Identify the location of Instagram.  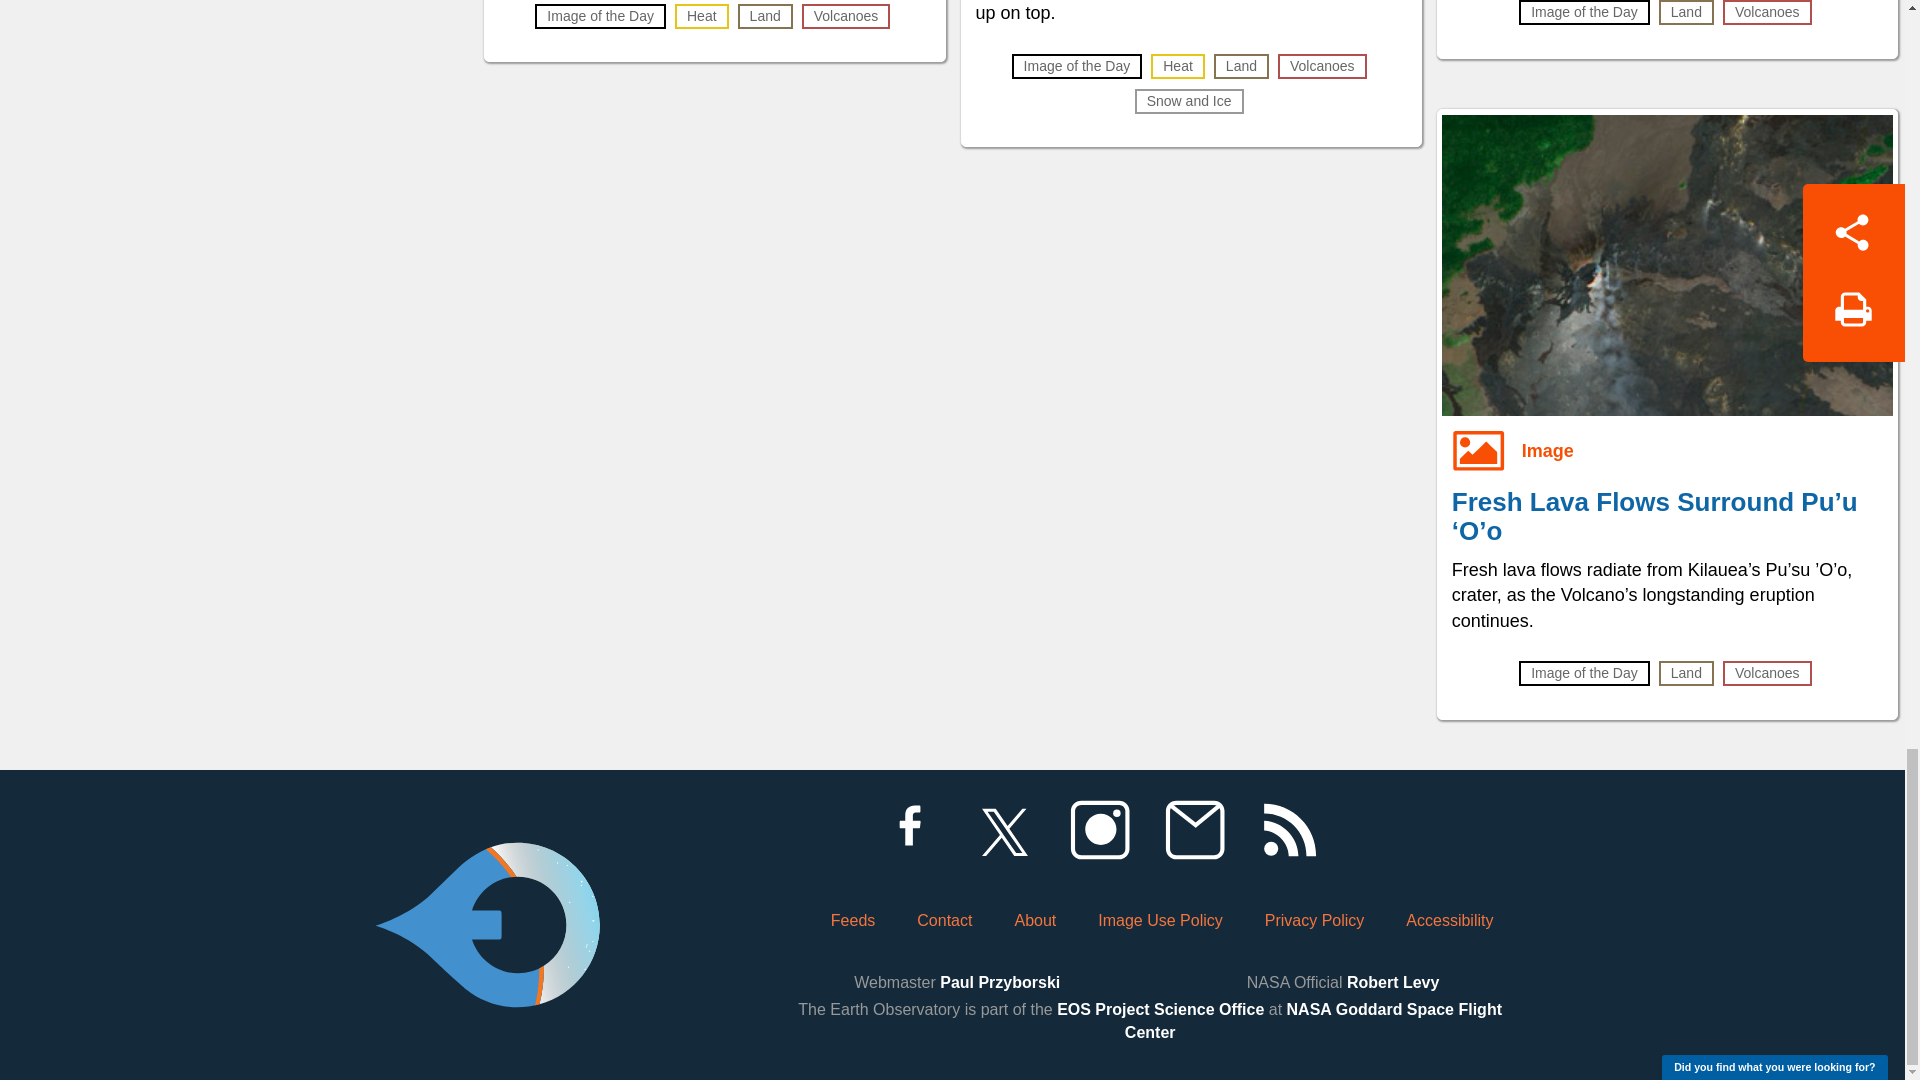
(1099, 830).